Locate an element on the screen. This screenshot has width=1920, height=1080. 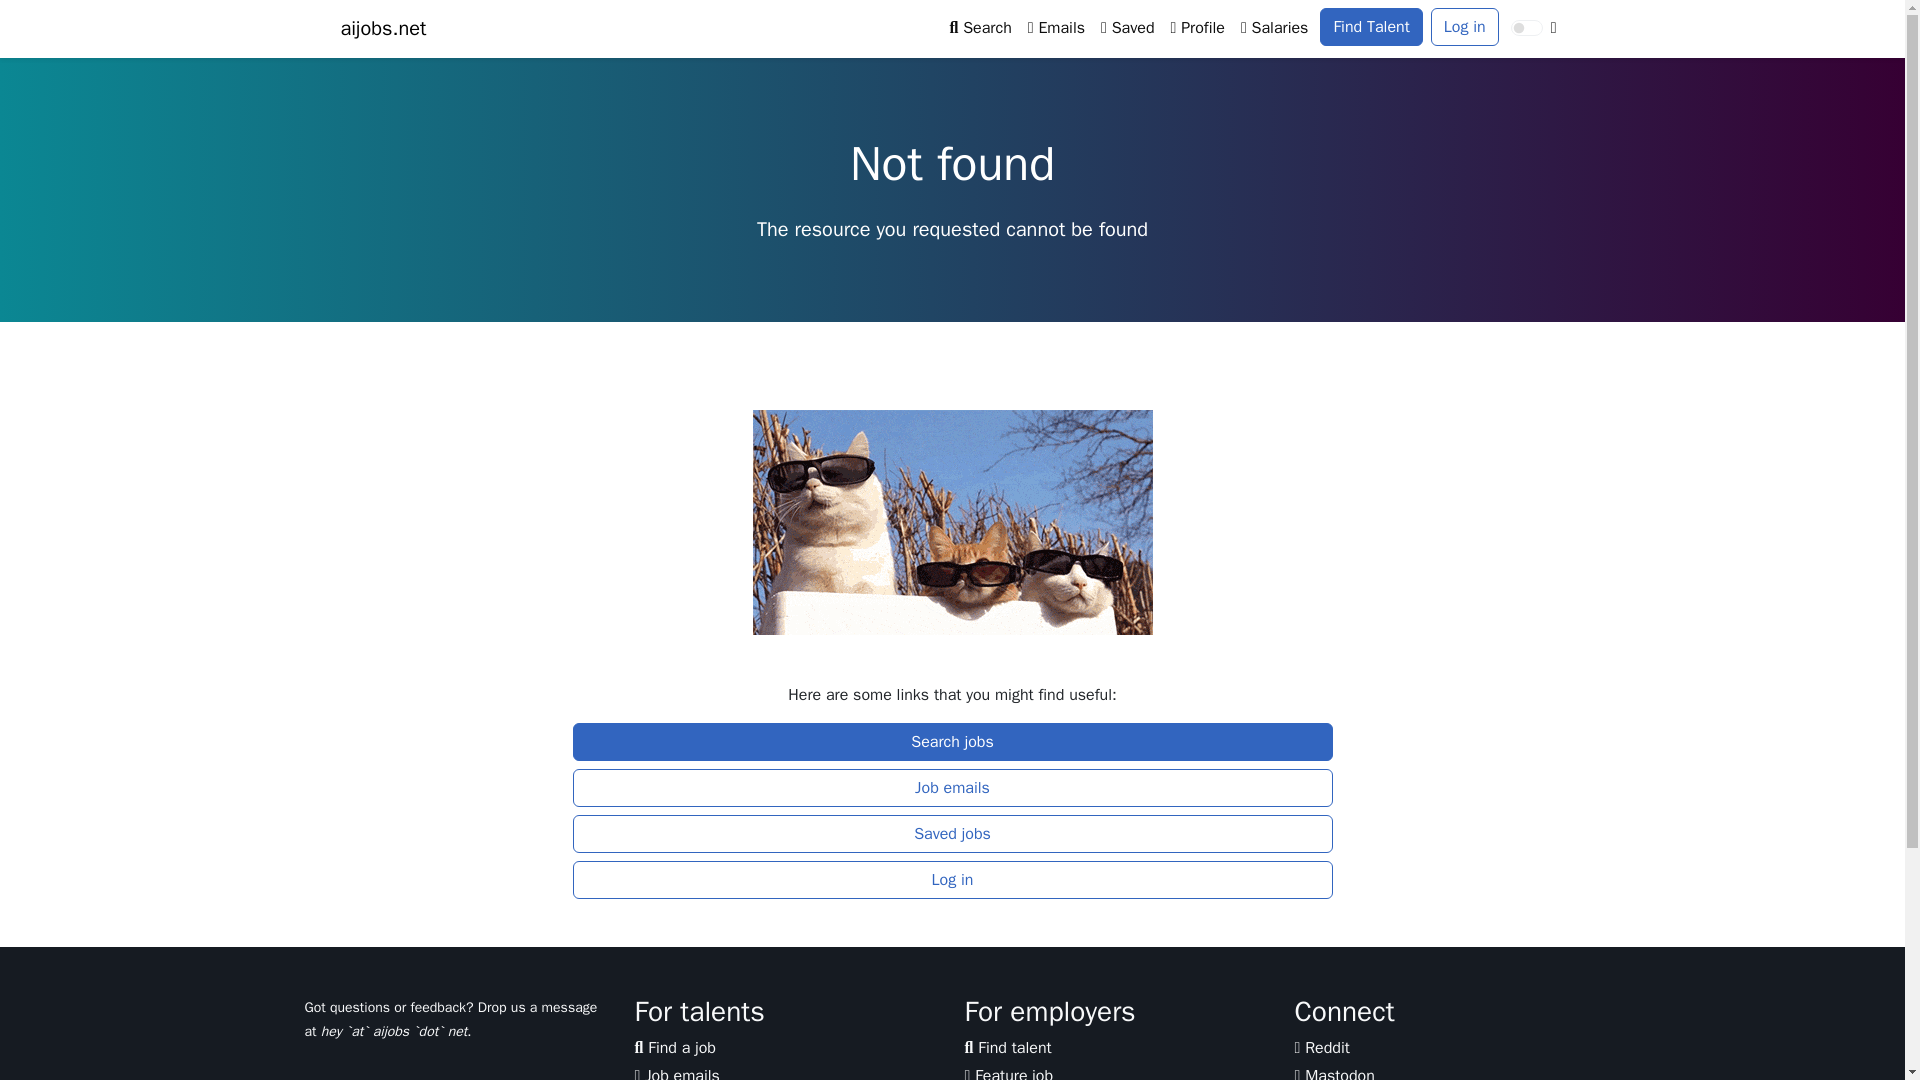
Feature job is located at coordinates (1008, 1072).